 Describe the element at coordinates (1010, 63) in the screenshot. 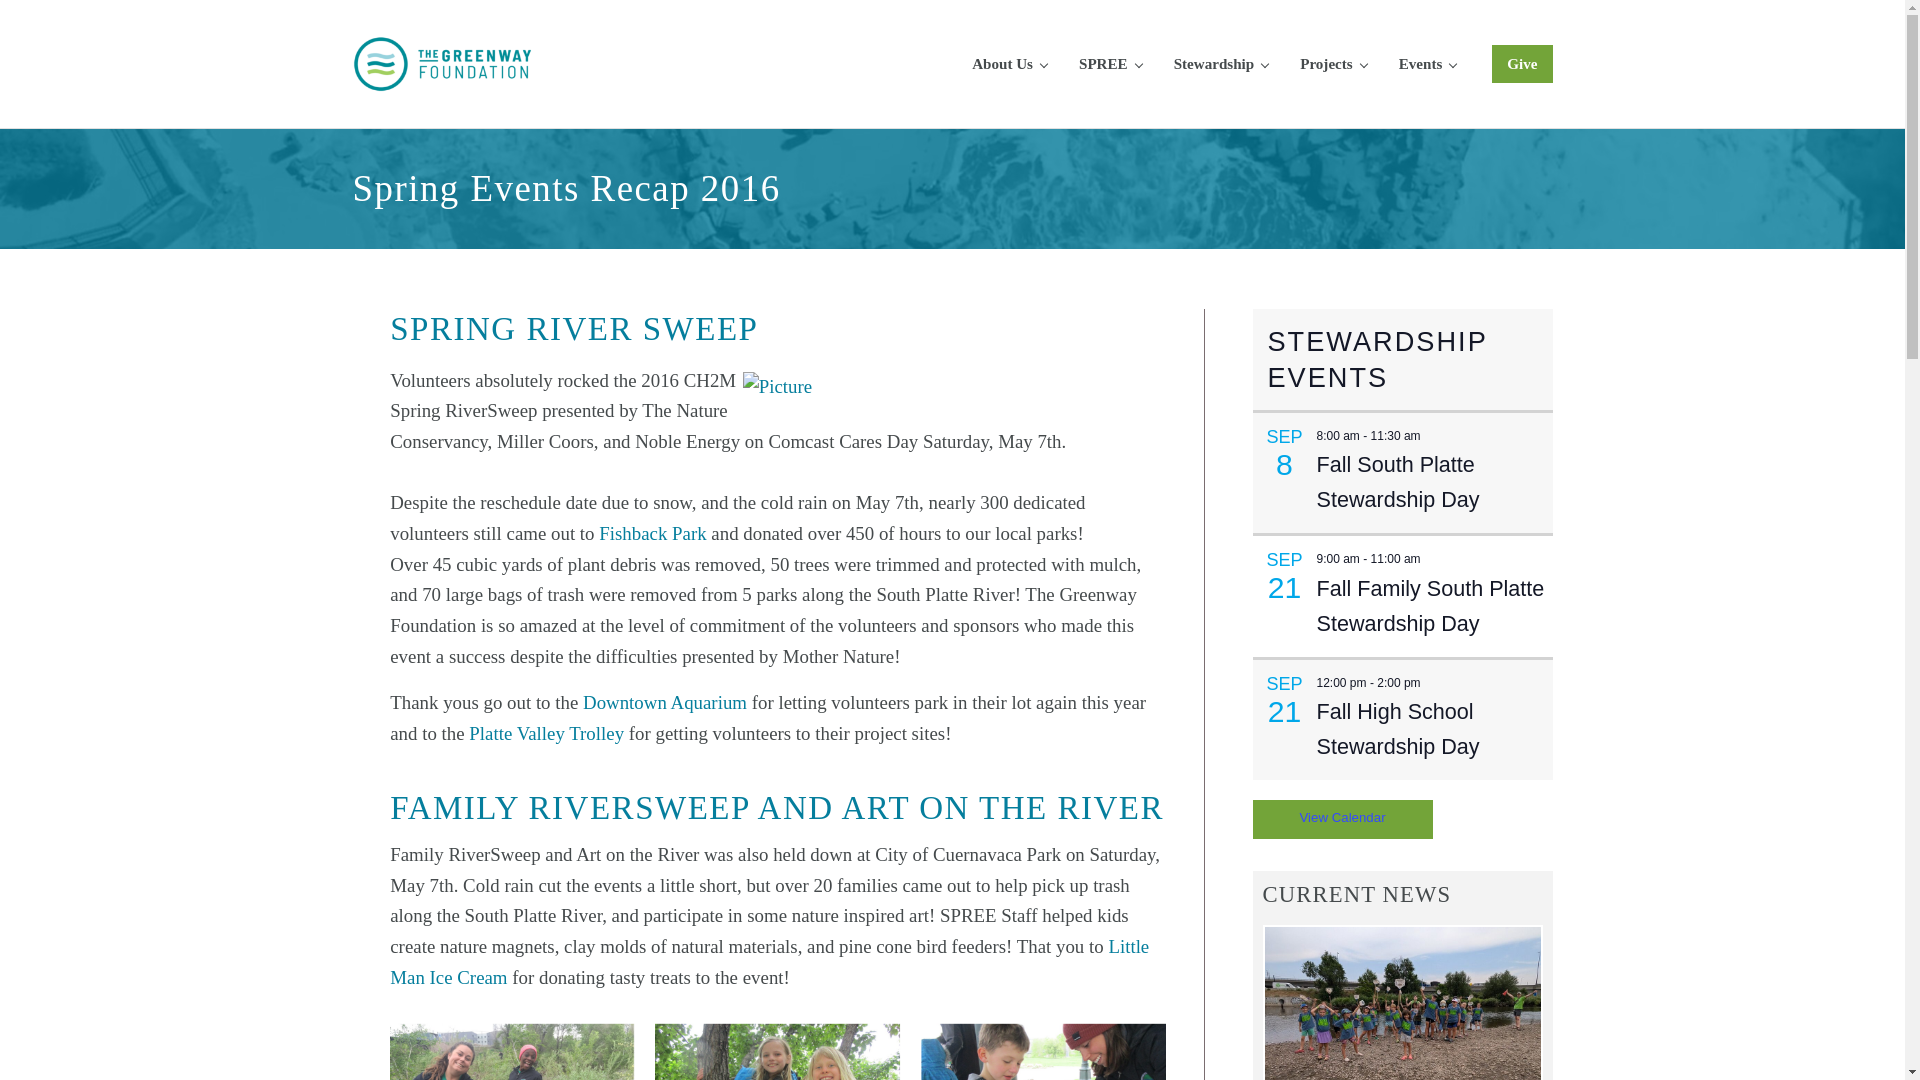

I see `About Us` at that location.